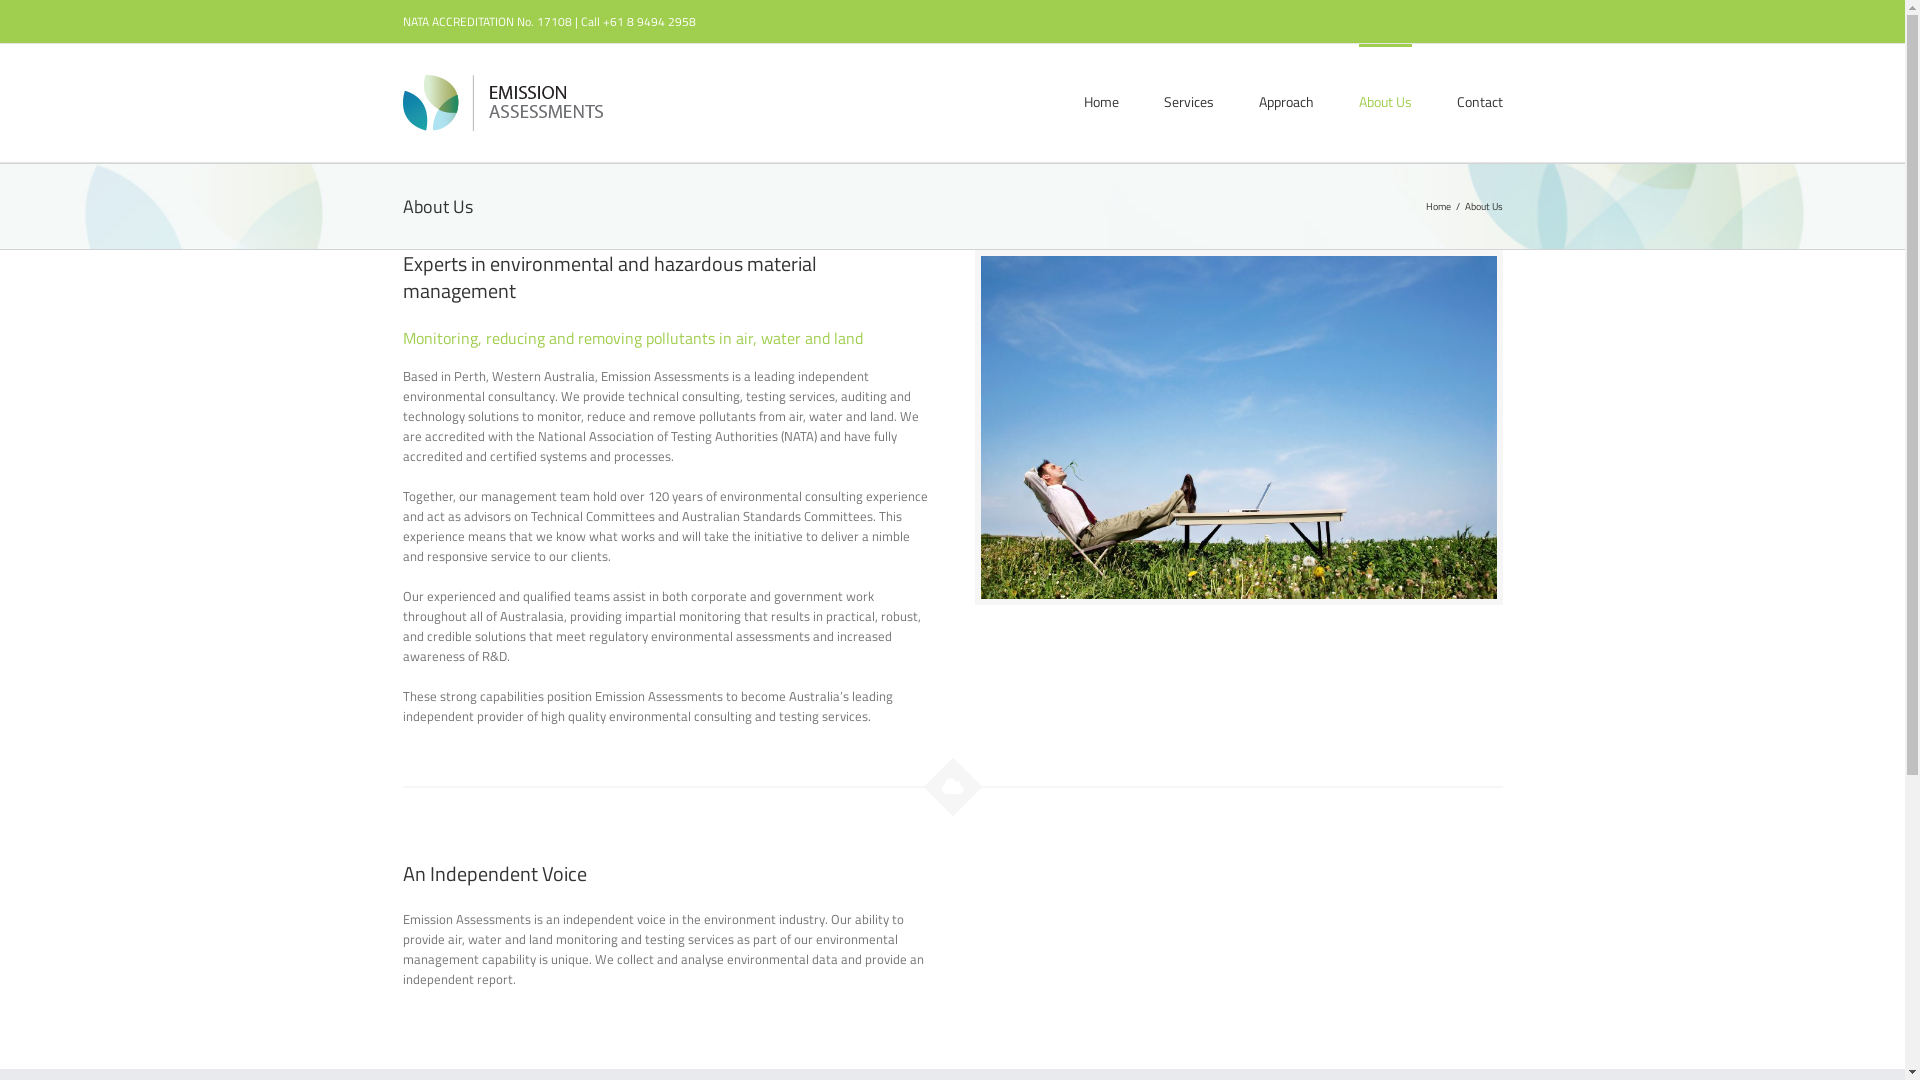 This screenshot has height=1080, width=1920. What do you see at coordinates (1189, 100) in the screenshot?
I see `Services` at bounding box center [1189, 100].